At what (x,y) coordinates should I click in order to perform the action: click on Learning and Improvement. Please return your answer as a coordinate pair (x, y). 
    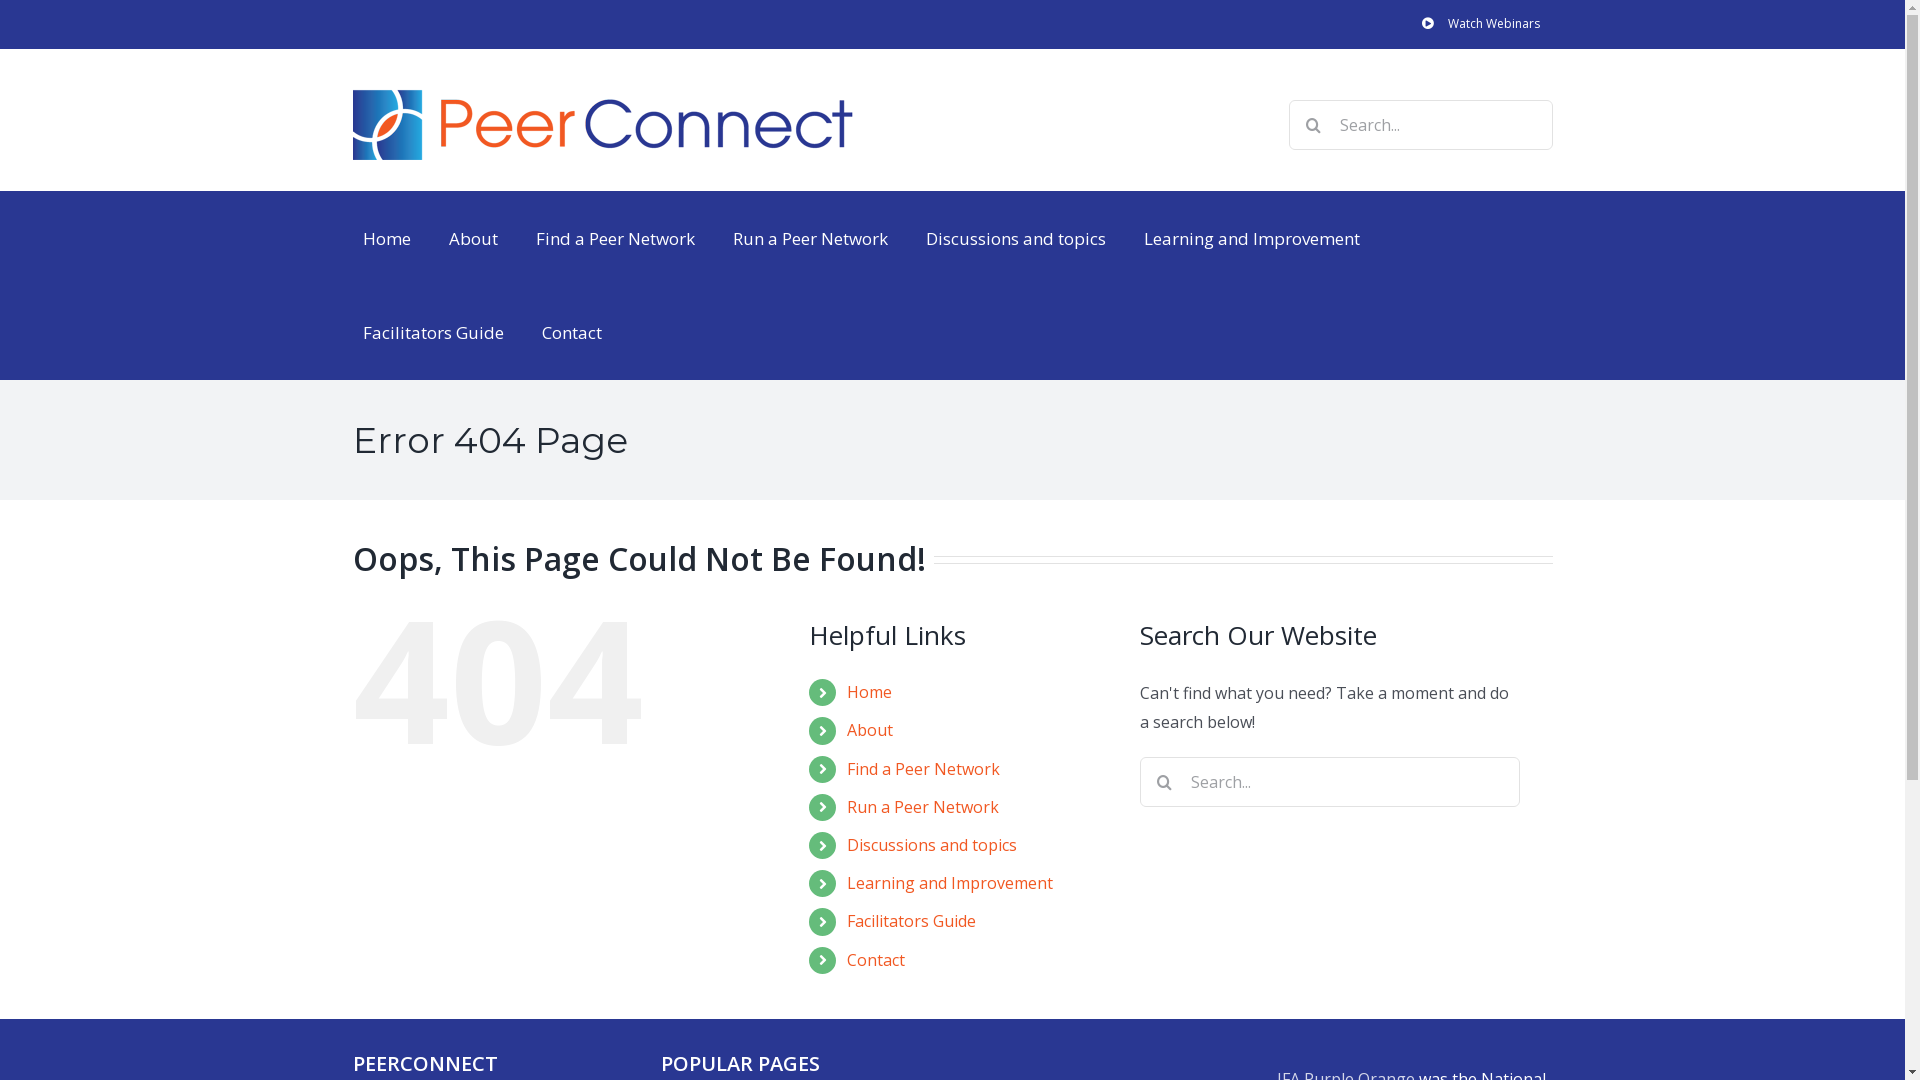
    Looking at the image, I should click on (1252, 238).